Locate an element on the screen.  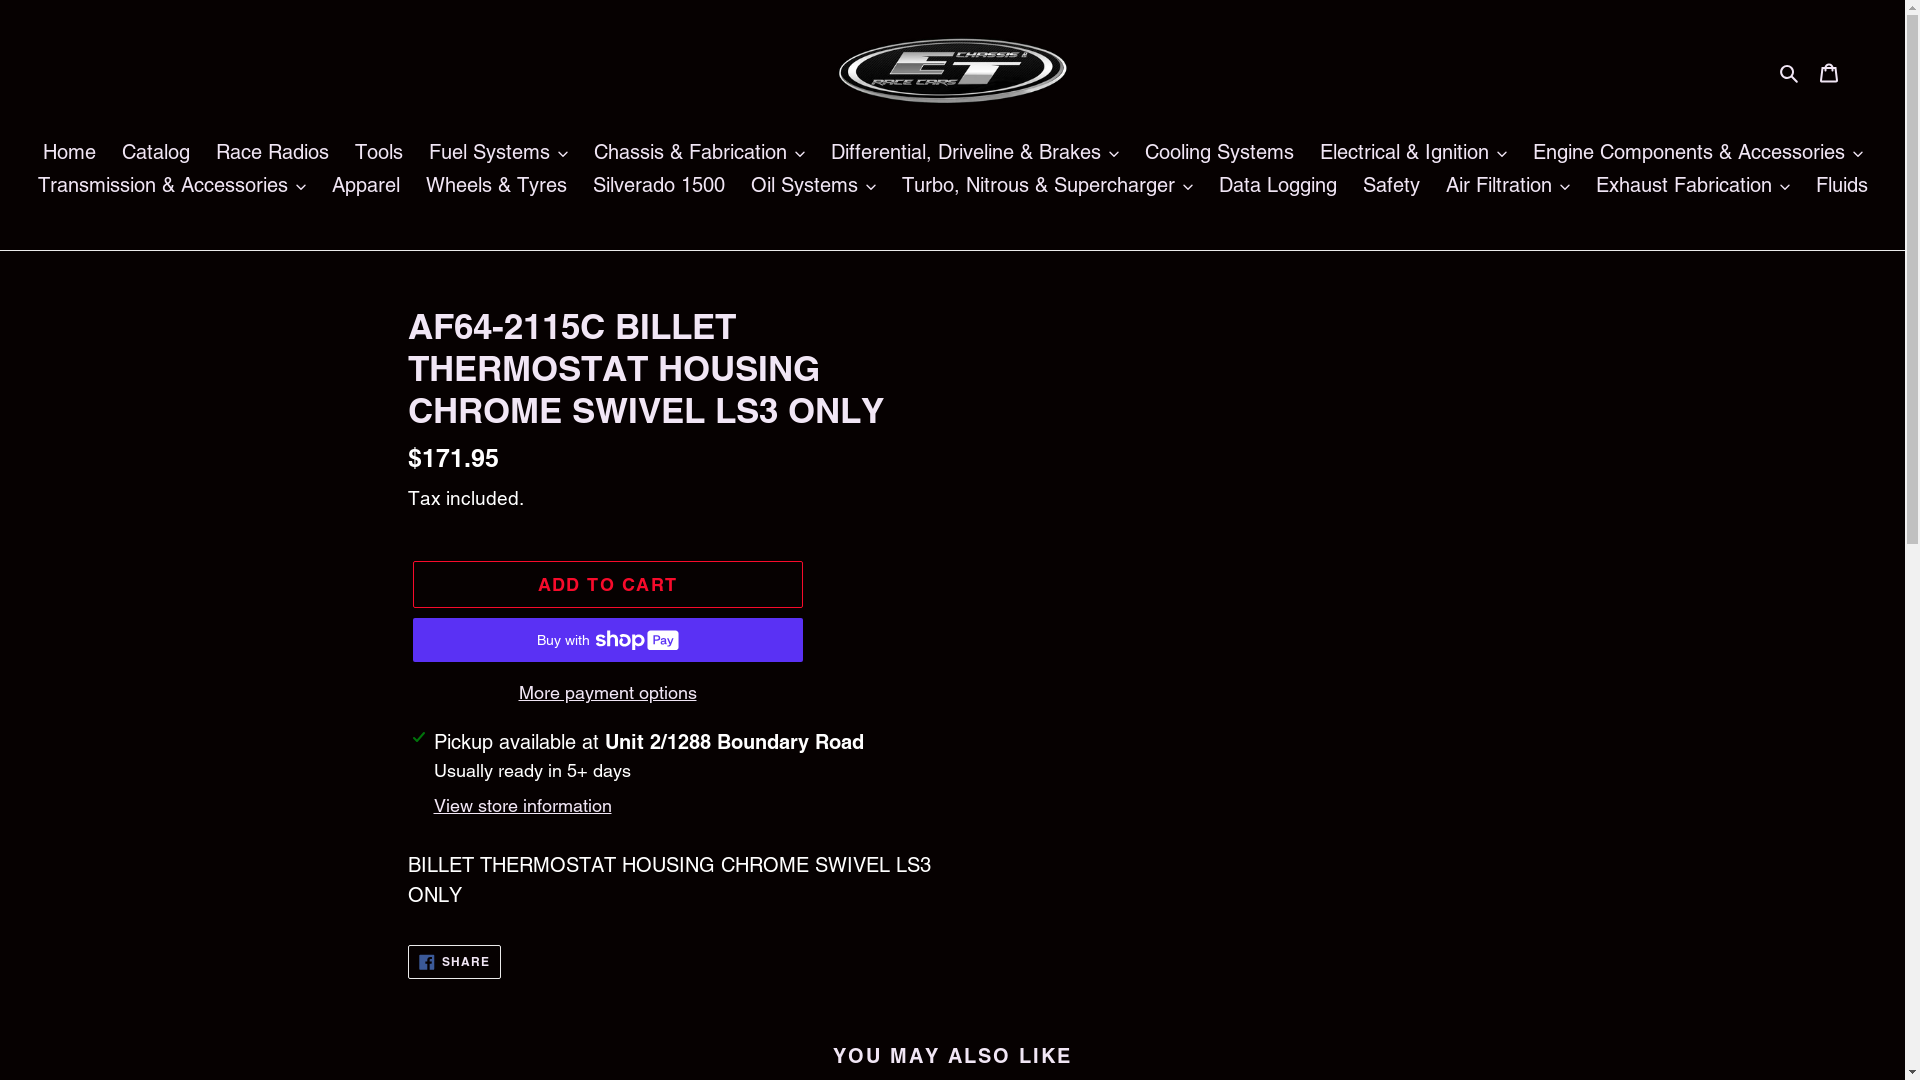
Cooling Systems is located at coordinates (1218, 154).